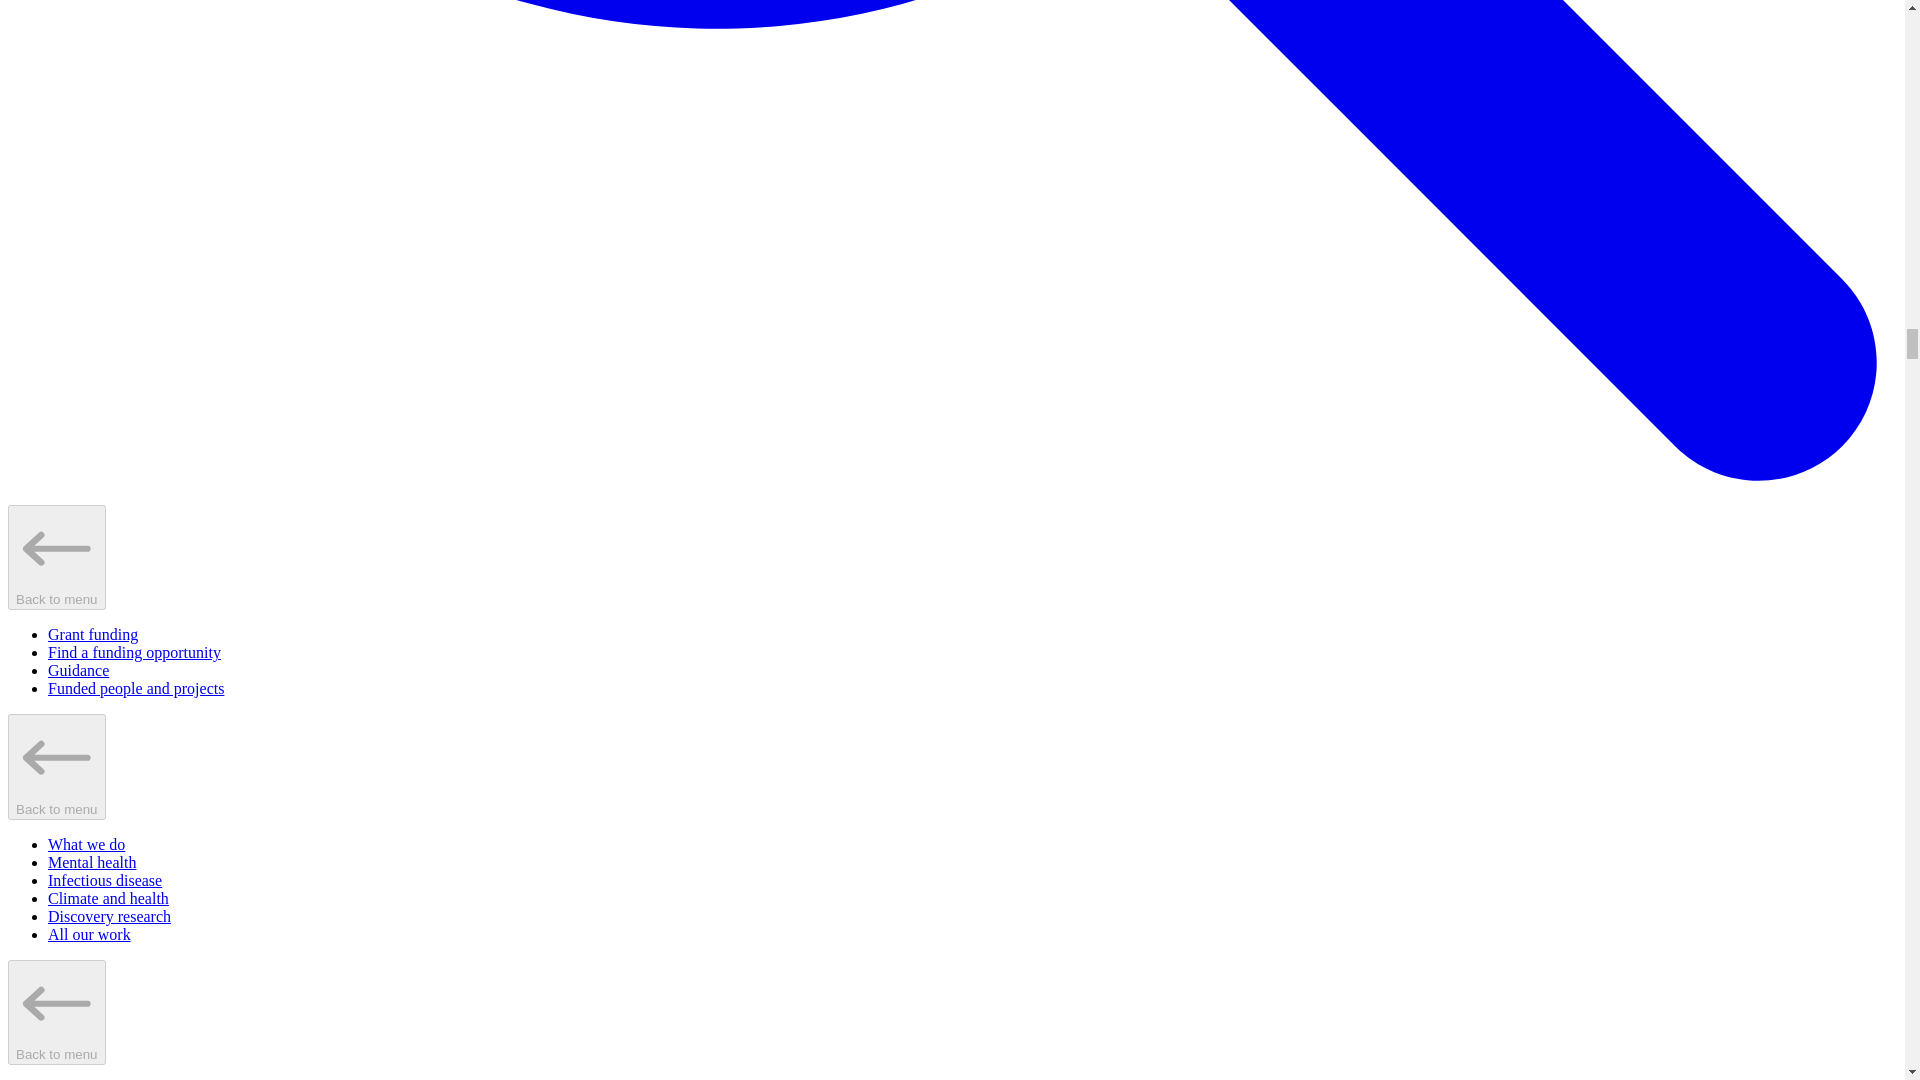 The height and width of the screenshot is (1080, 1920). I want to click on Climate and health, so click(108, 898).